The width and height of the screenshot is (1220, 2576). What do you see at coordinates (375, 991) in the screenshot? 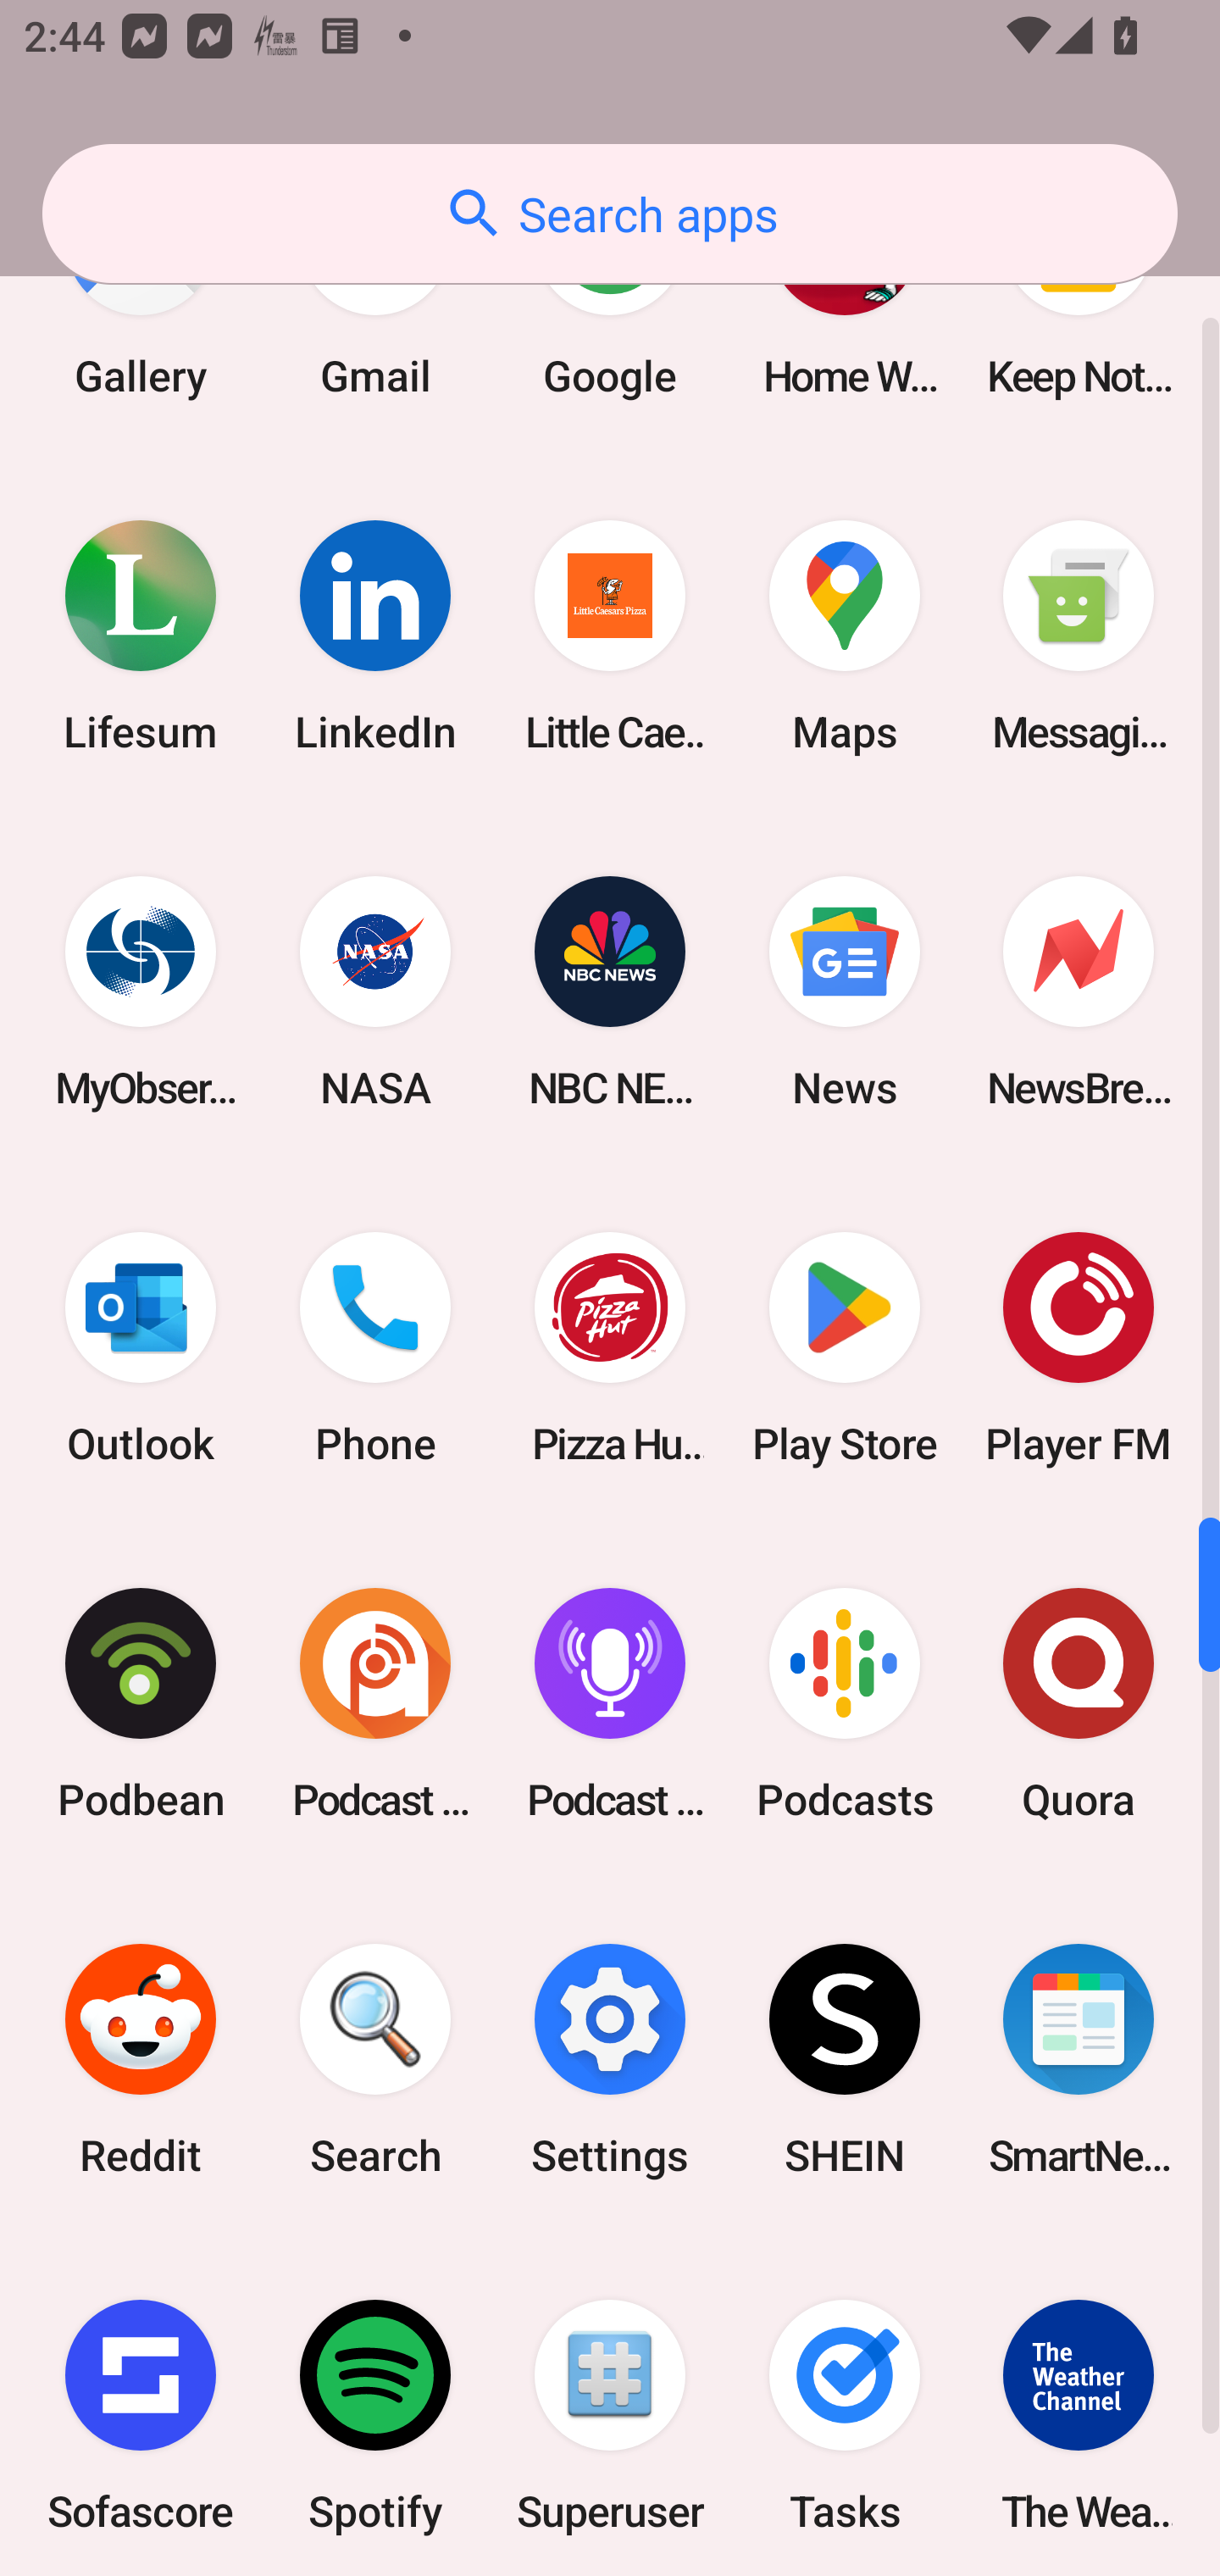
I see `NASA` at bounding box center [375, 991].